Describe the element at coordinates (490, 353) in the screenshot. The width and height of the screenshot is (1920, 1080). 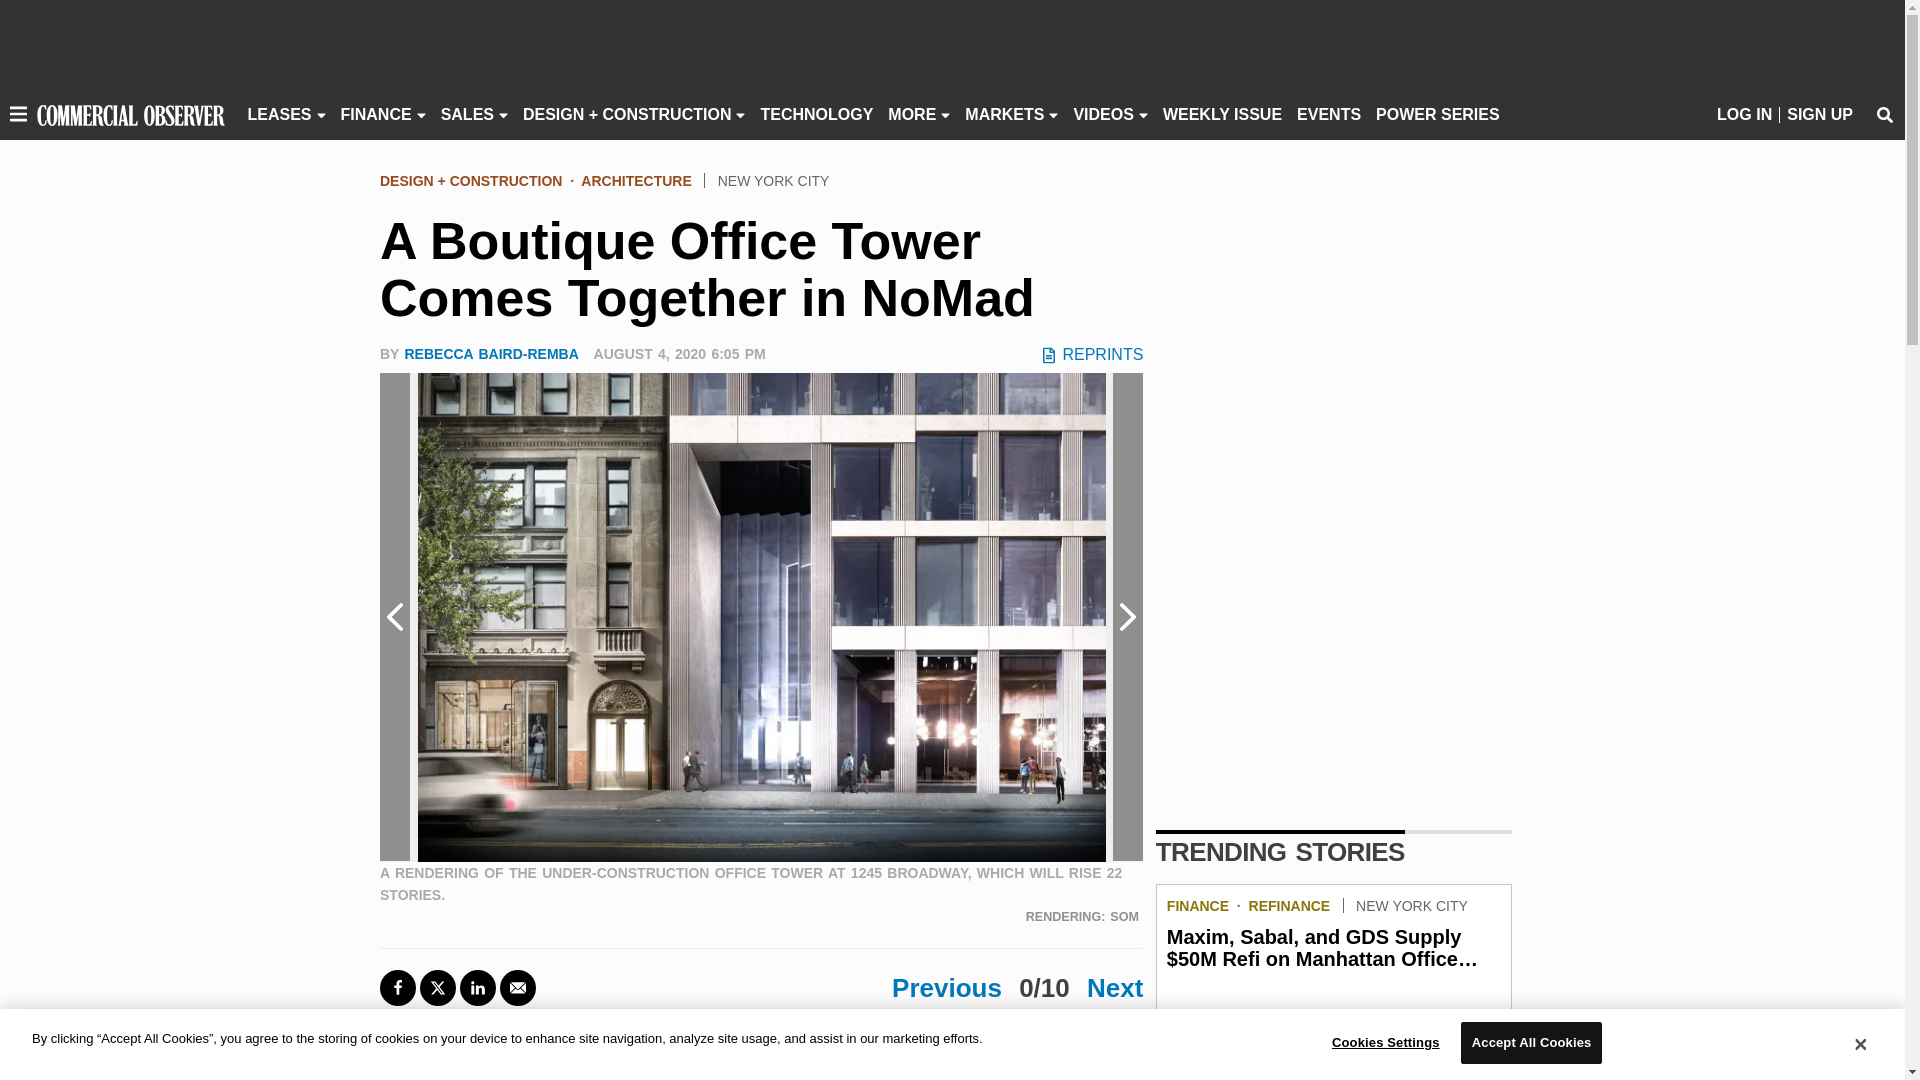
I see `Posts by Rebecca Baird-Remba` at that location.